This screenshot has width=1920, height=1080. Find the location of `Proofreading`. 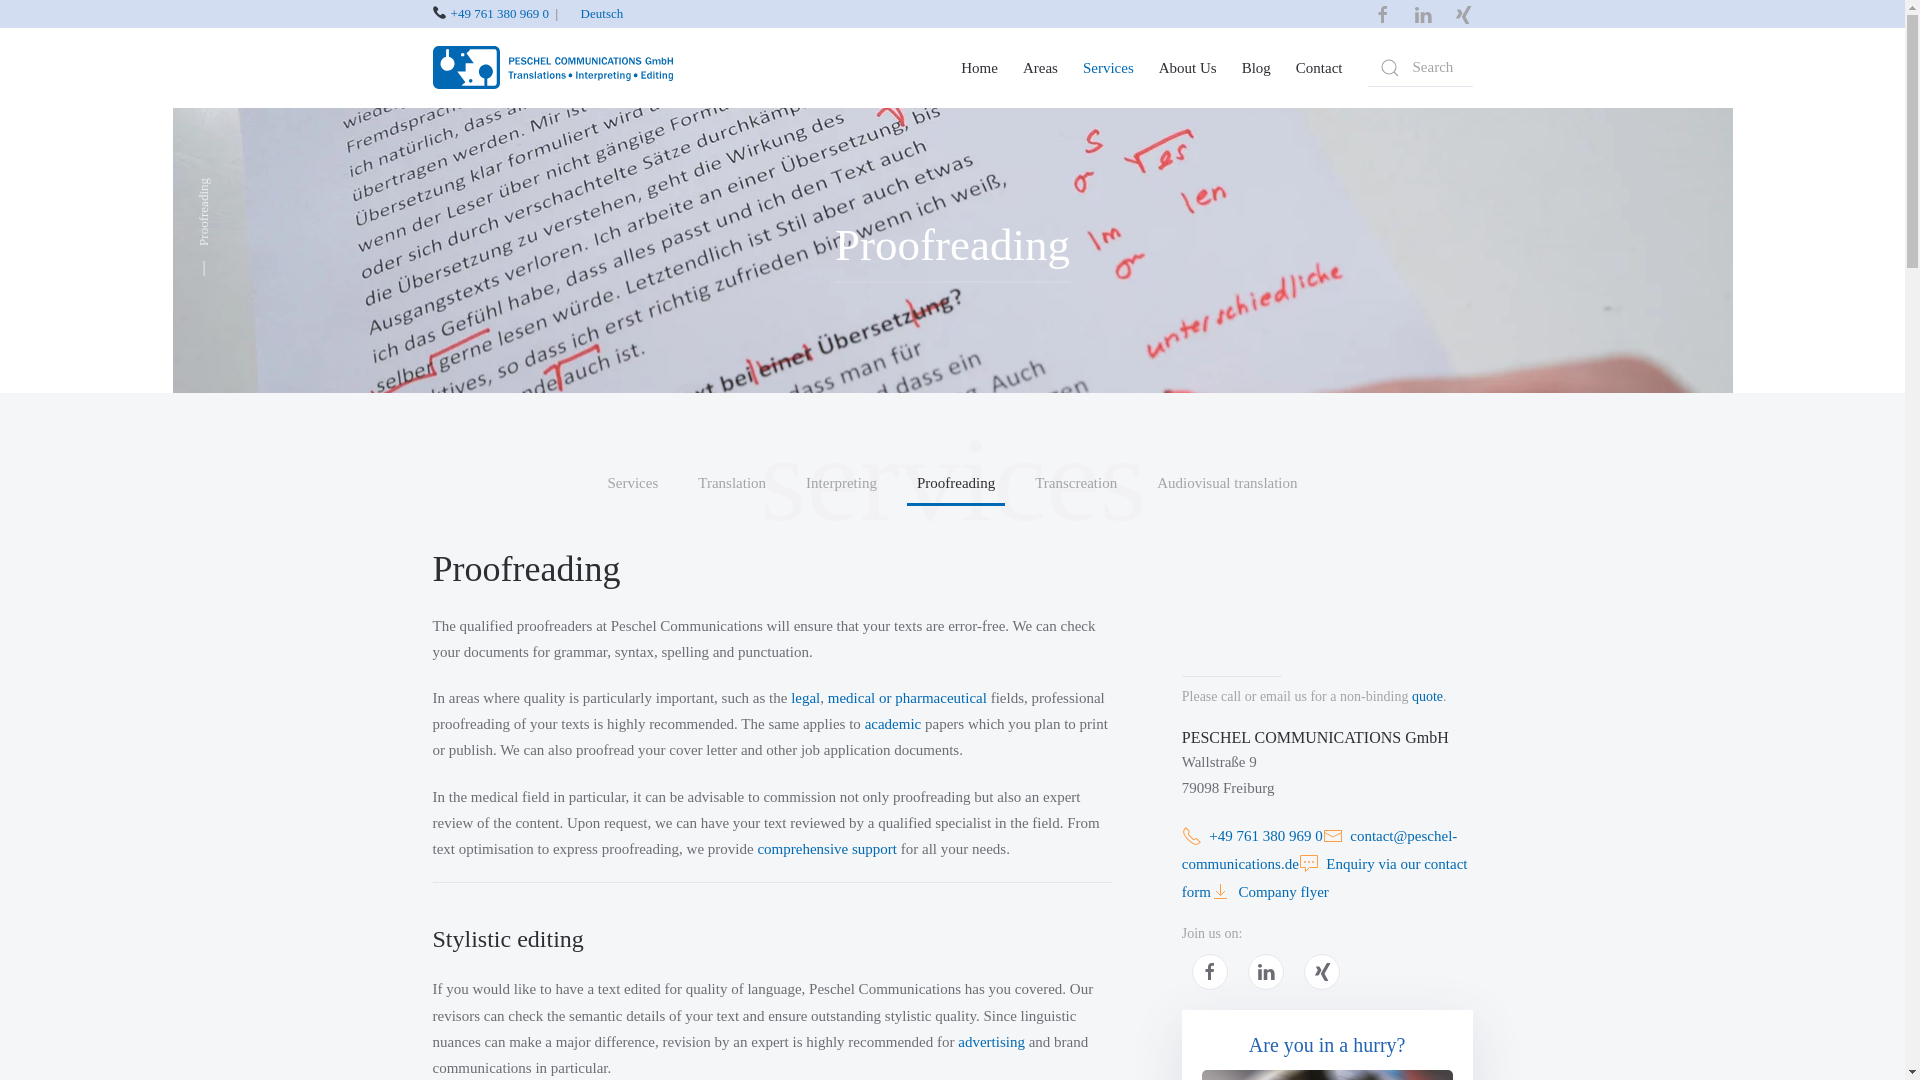

Proofreading is located at coordinates (952, 251).